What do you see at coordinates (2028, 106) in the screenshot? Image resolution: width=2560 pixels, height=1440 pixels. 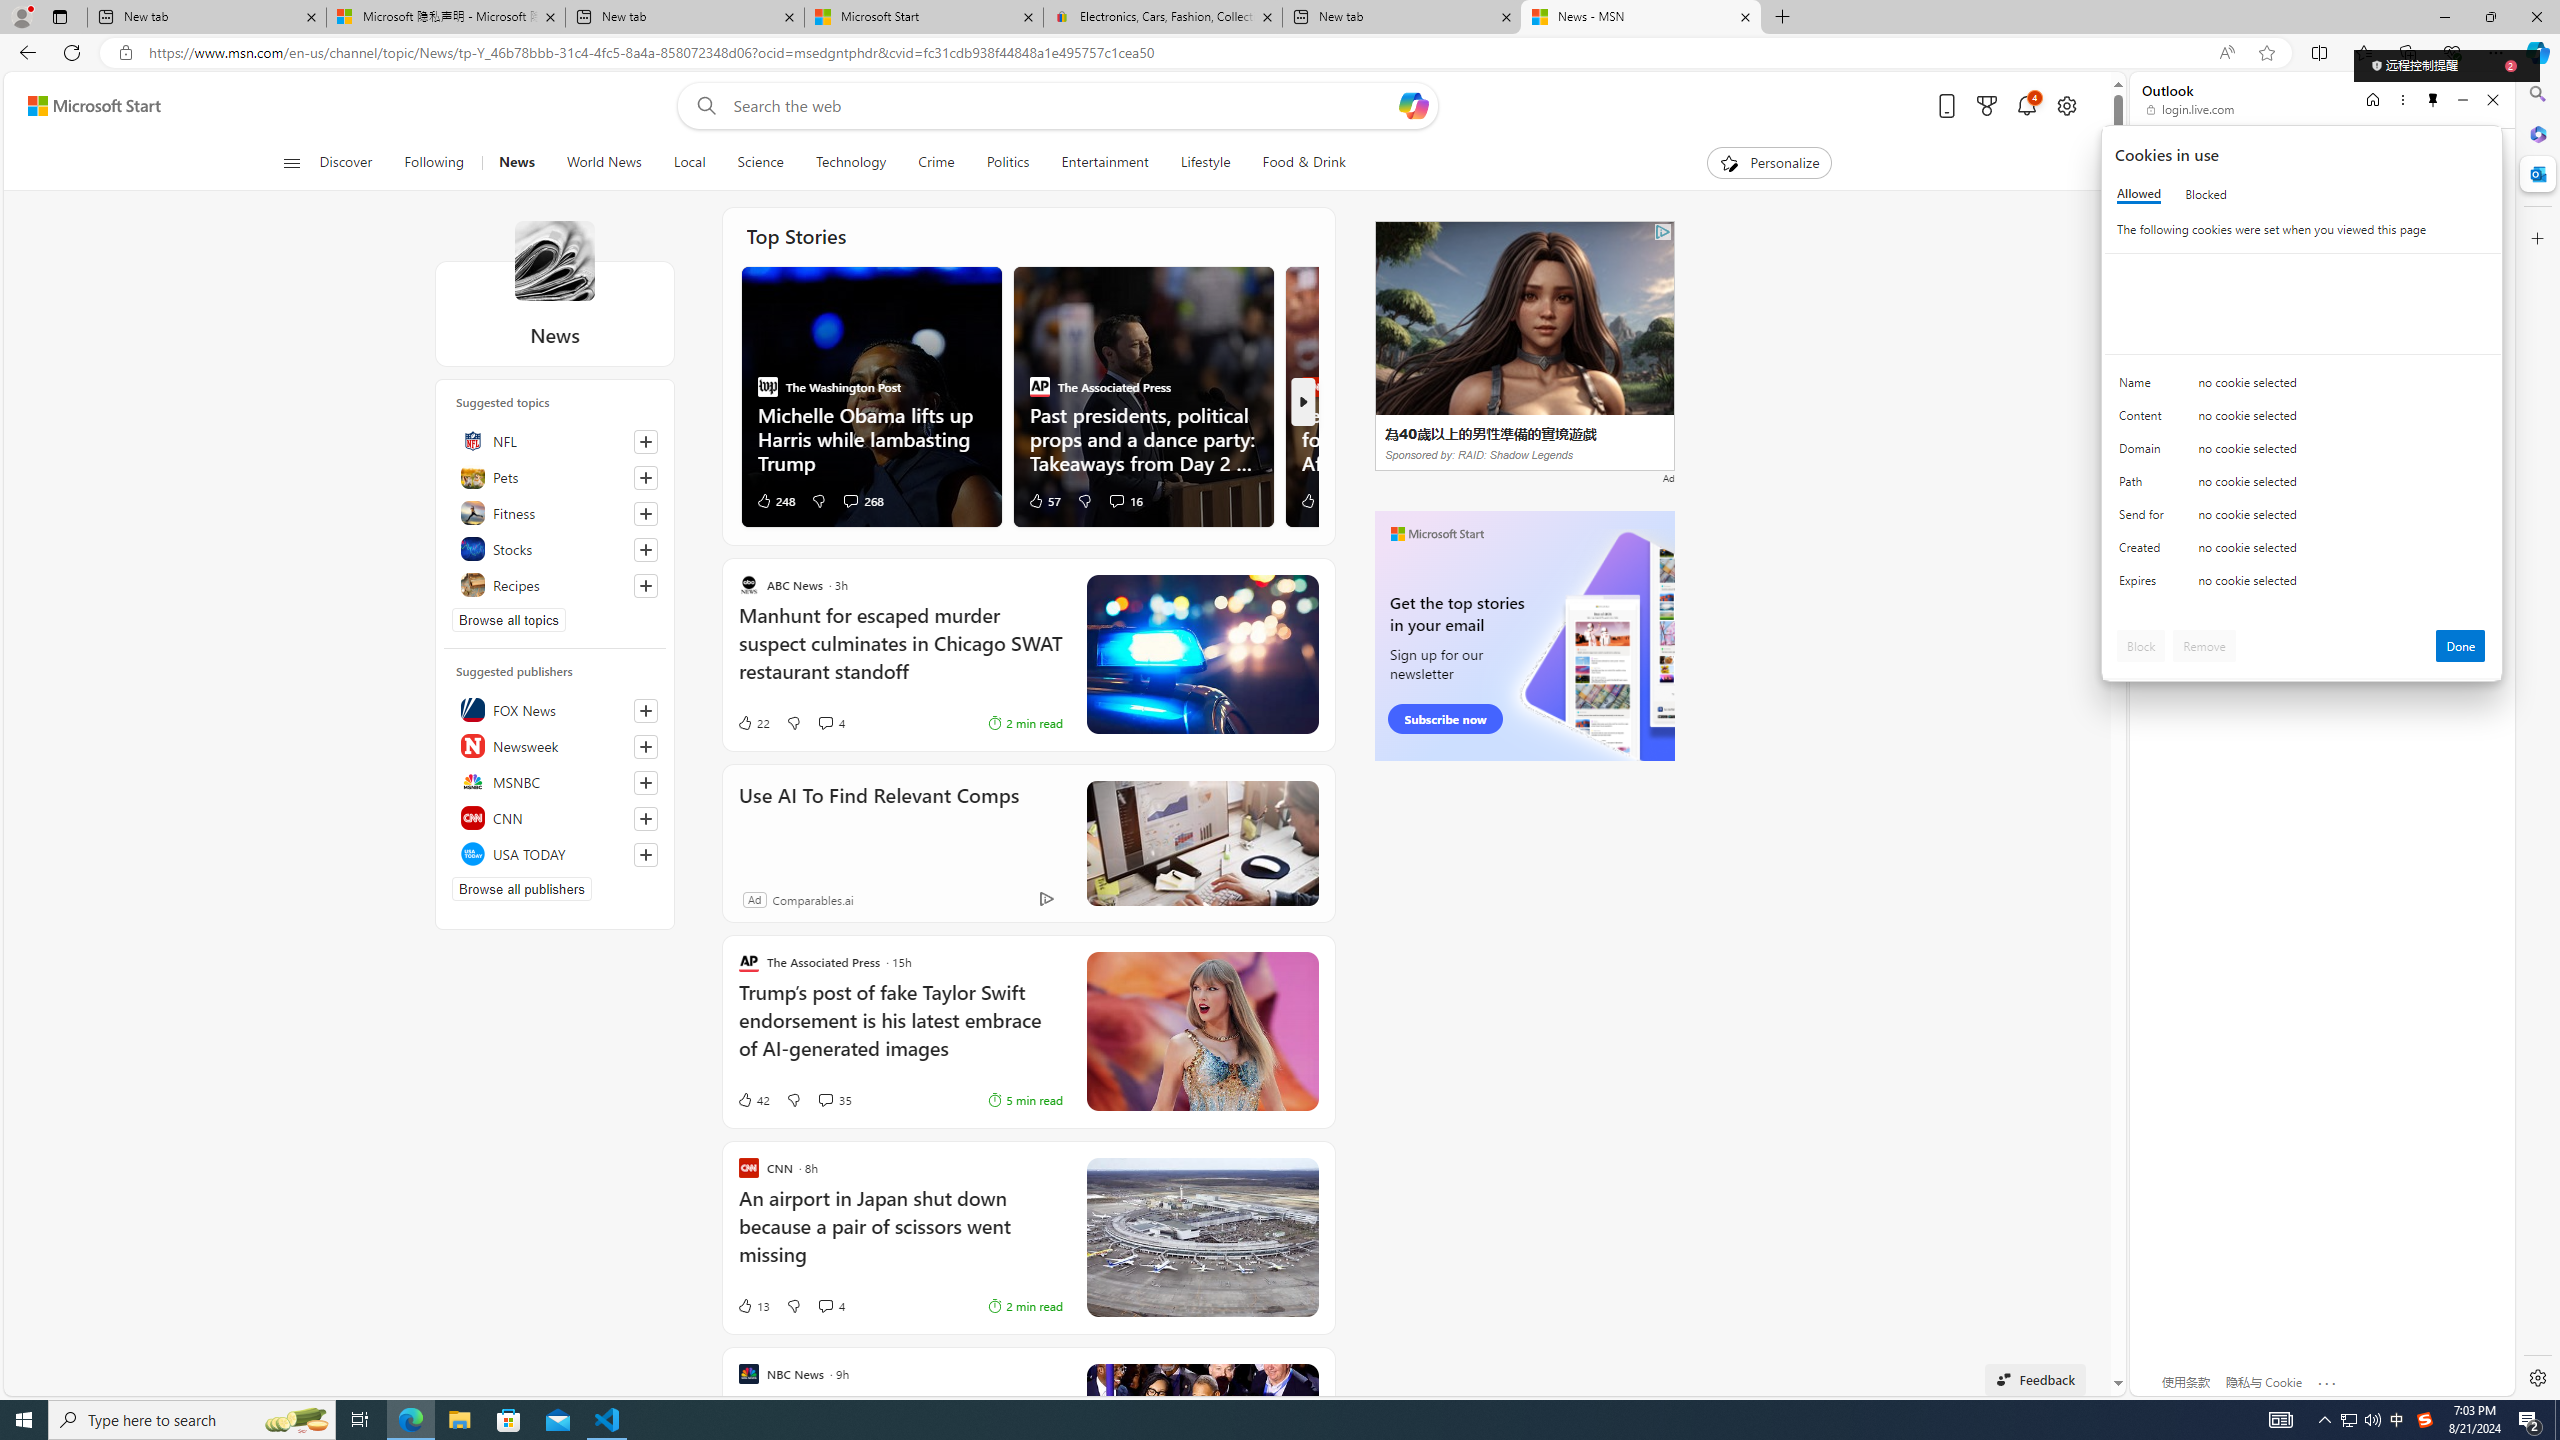 I see `Notifications` at bounding box center [2028, 106].